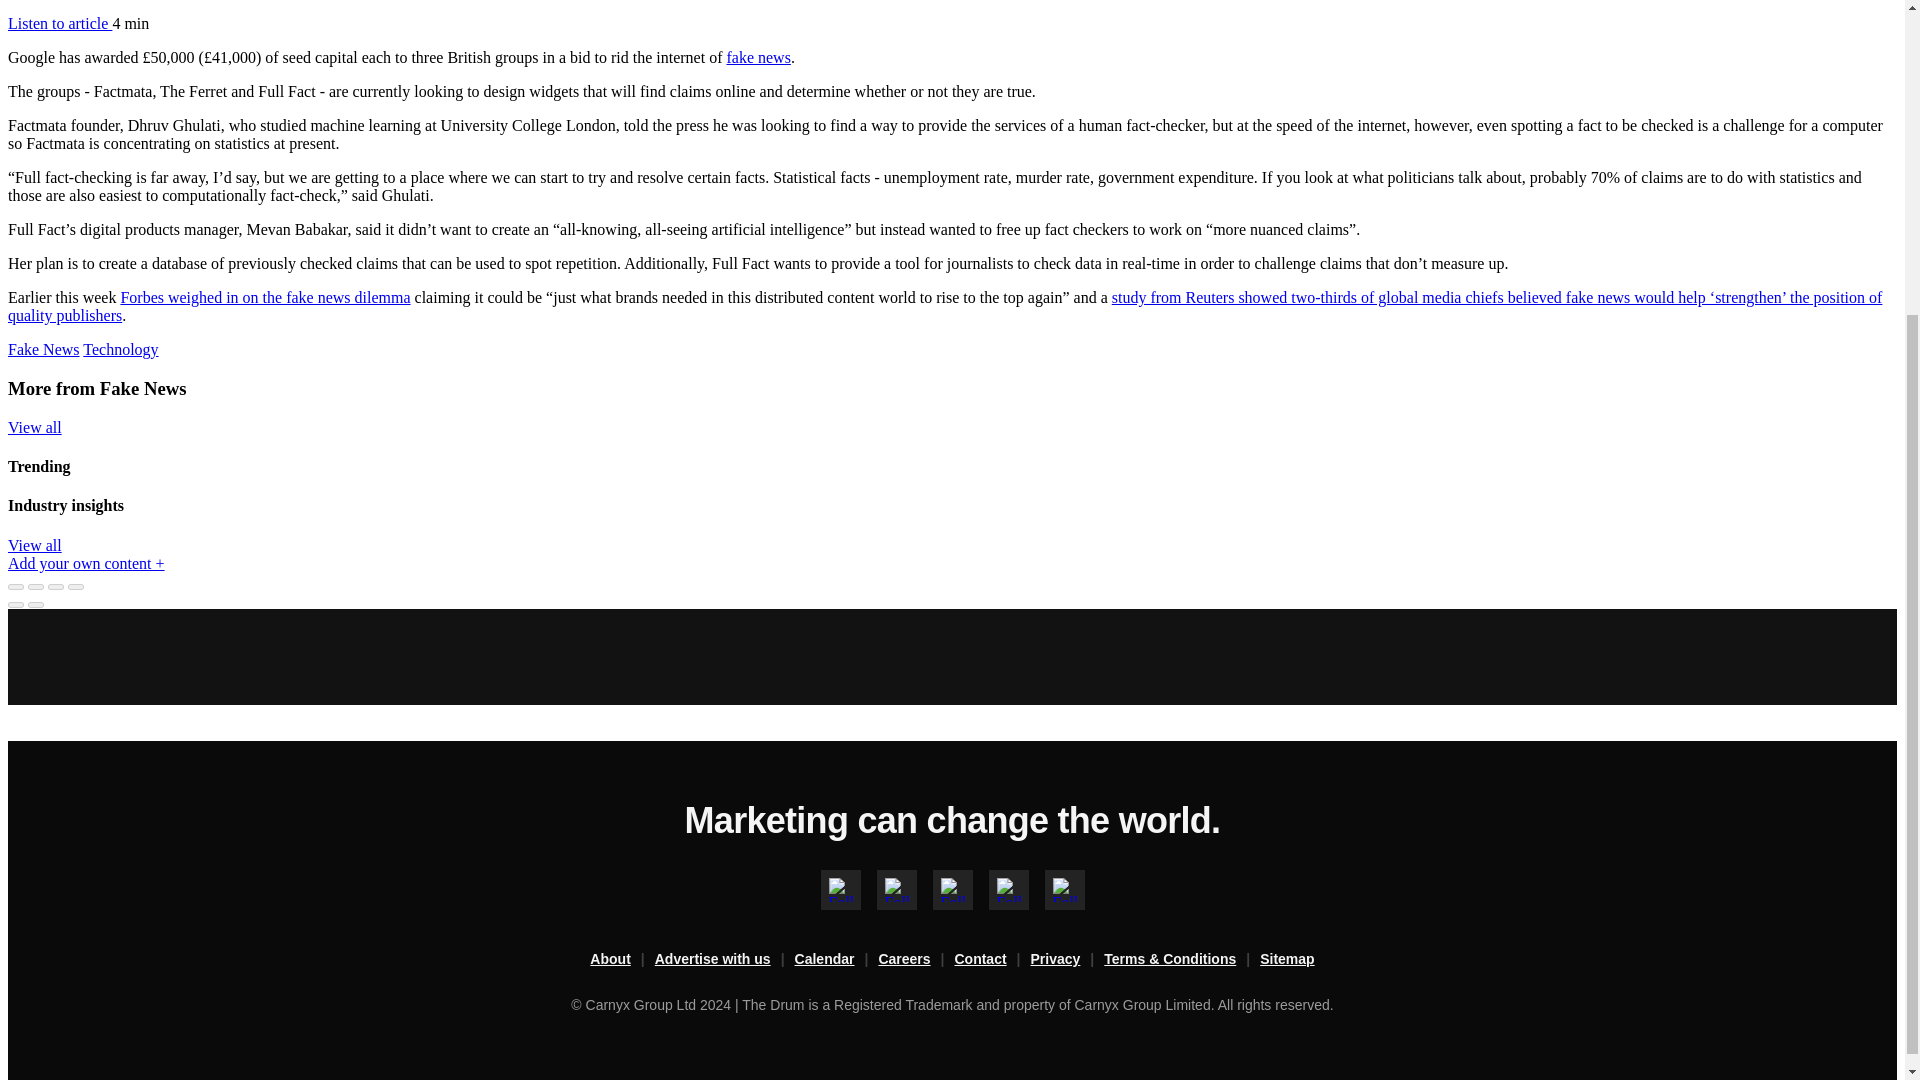 The image size is (1920, 1080). Describe the element at coordinates (724, 960) in the screenshot. I see `Advertise with us` at that location.